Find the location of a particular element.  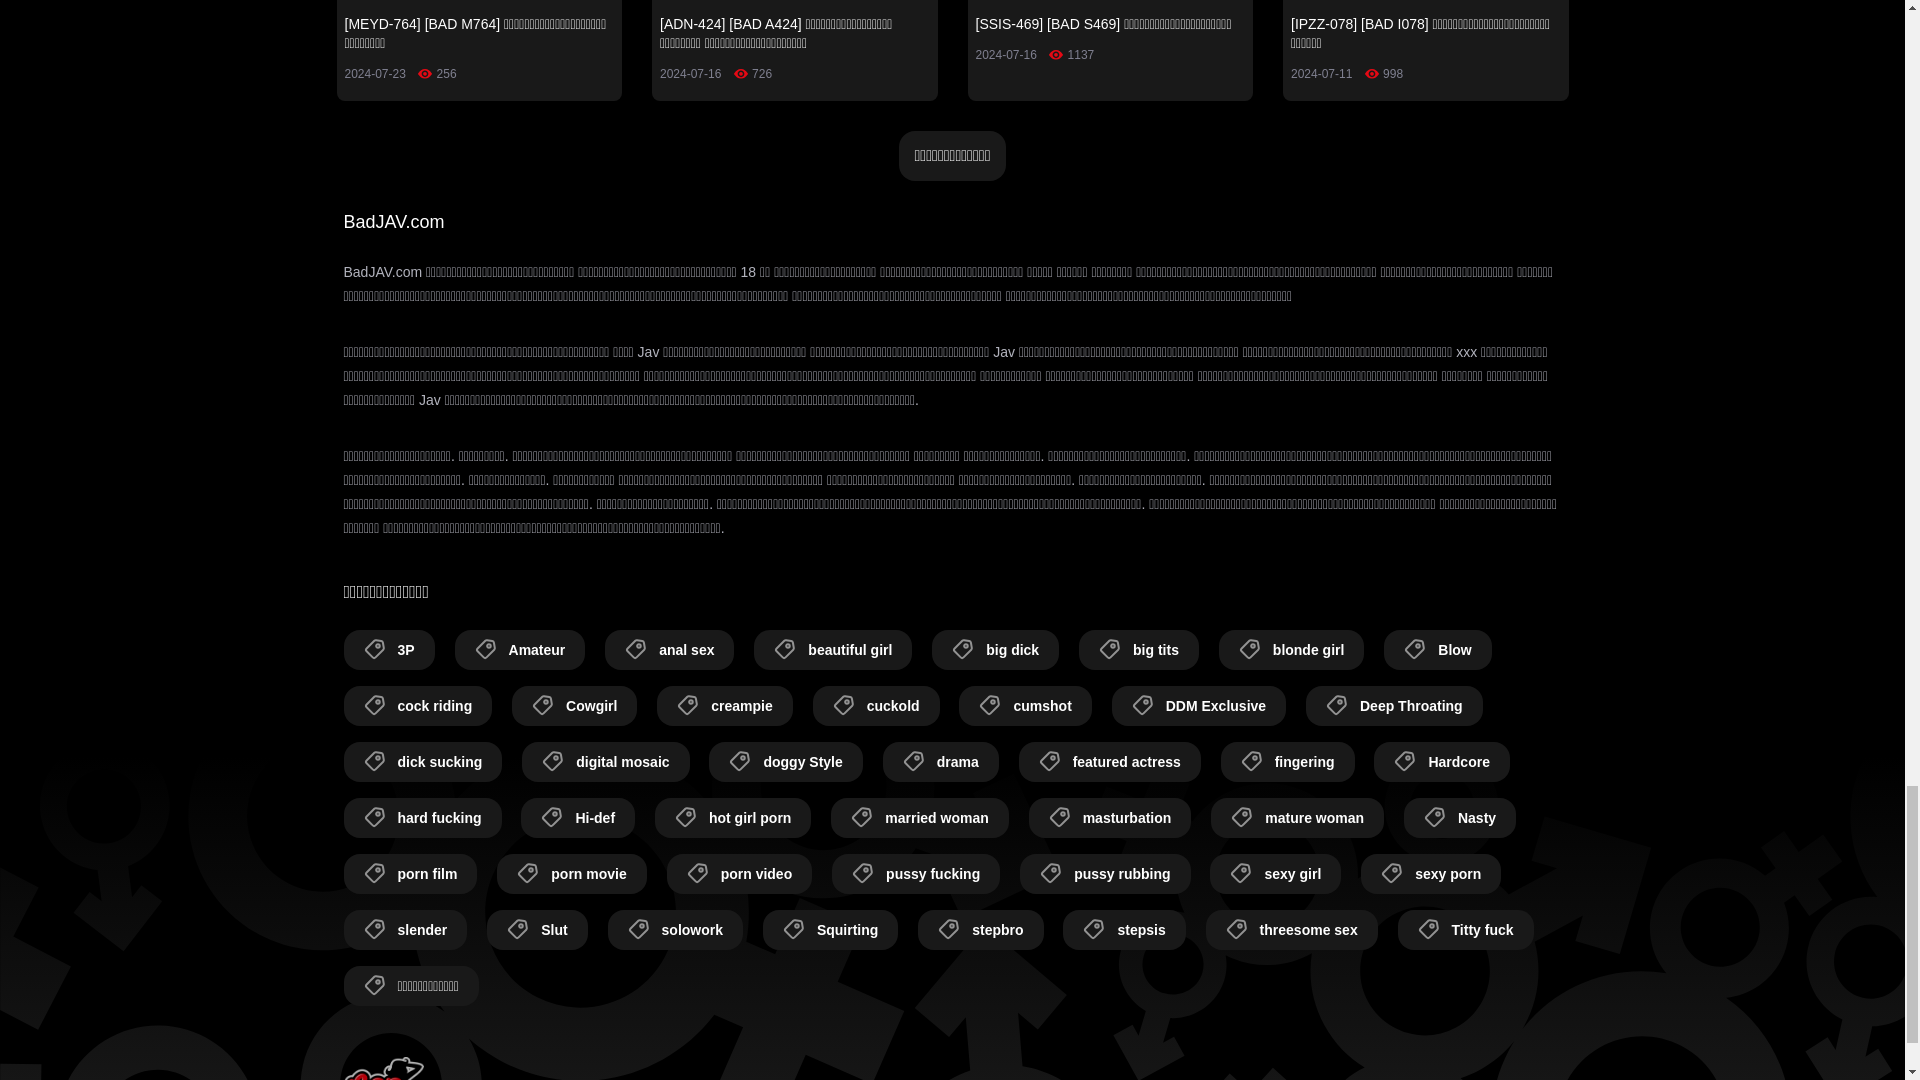

big tits is located at coordinates (1138, 649).